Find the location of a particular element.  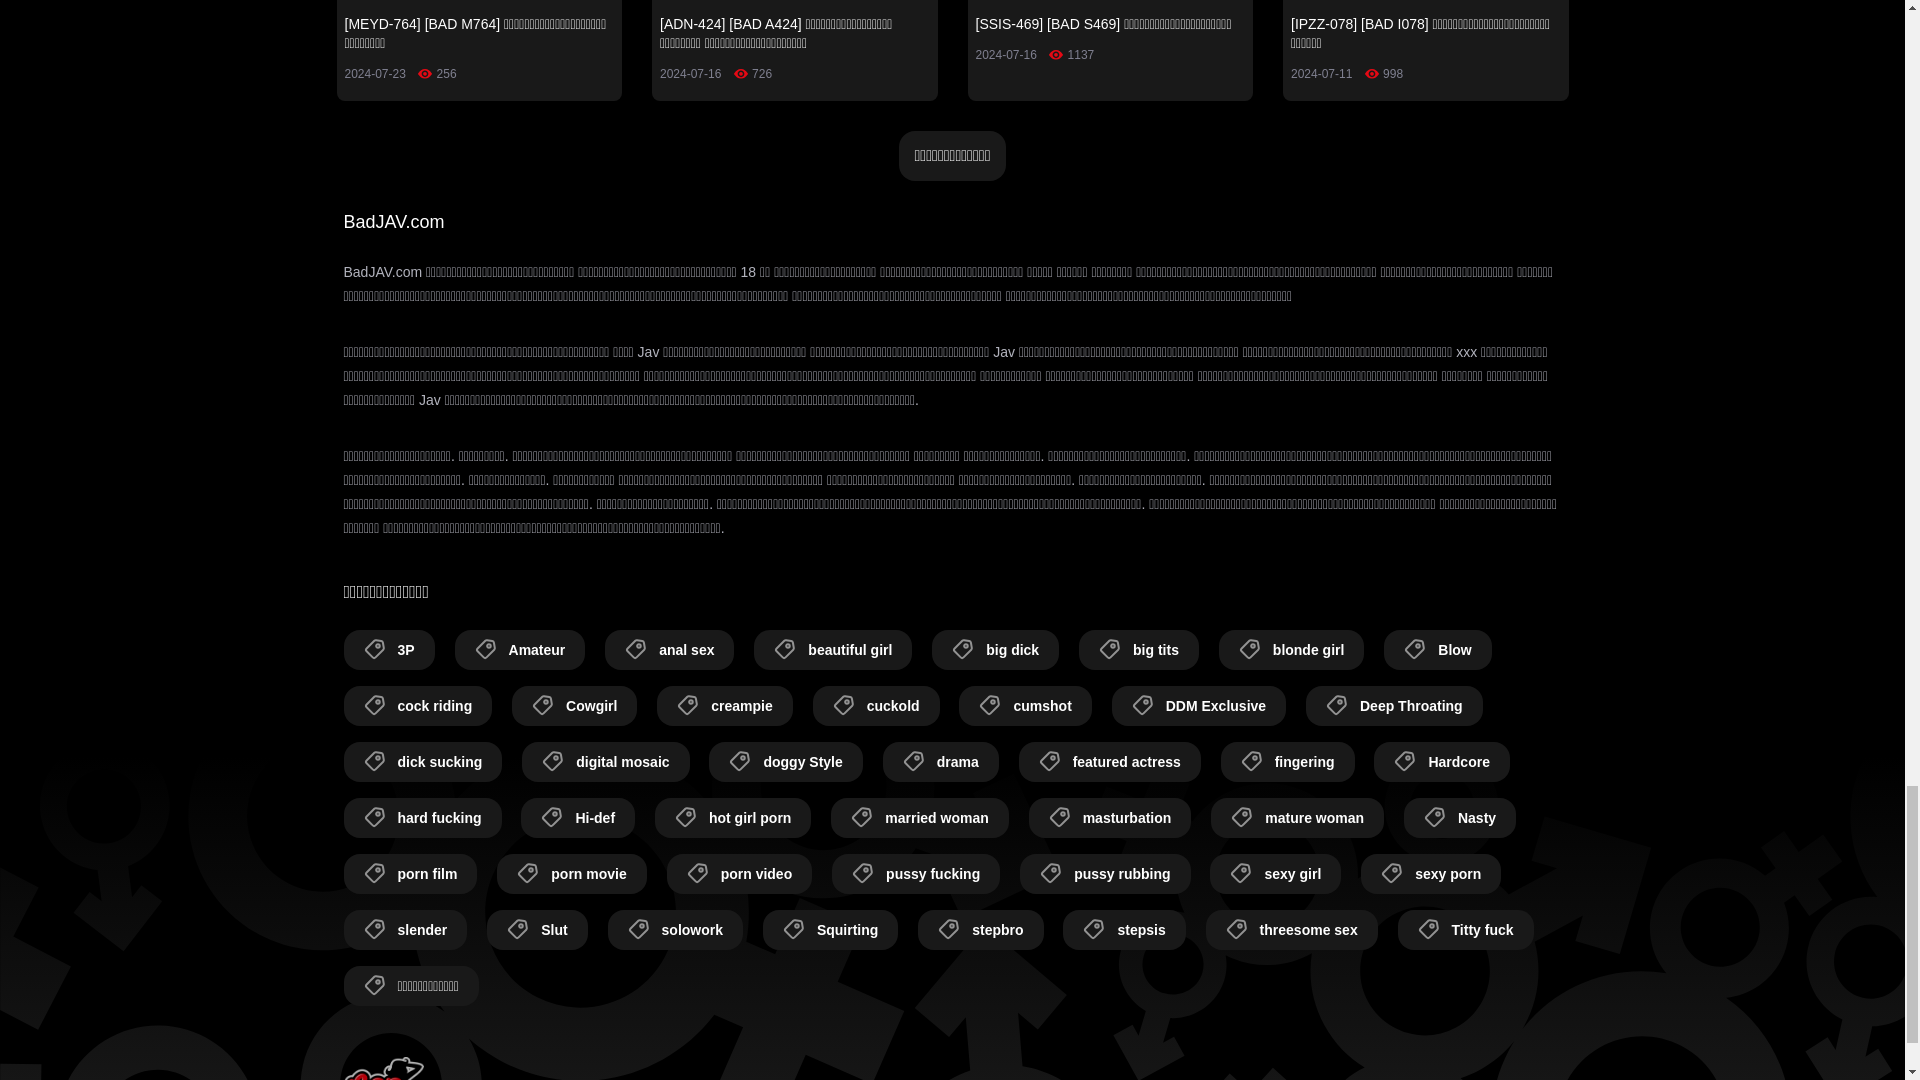

big tits is located at coordinates (1138, 649).